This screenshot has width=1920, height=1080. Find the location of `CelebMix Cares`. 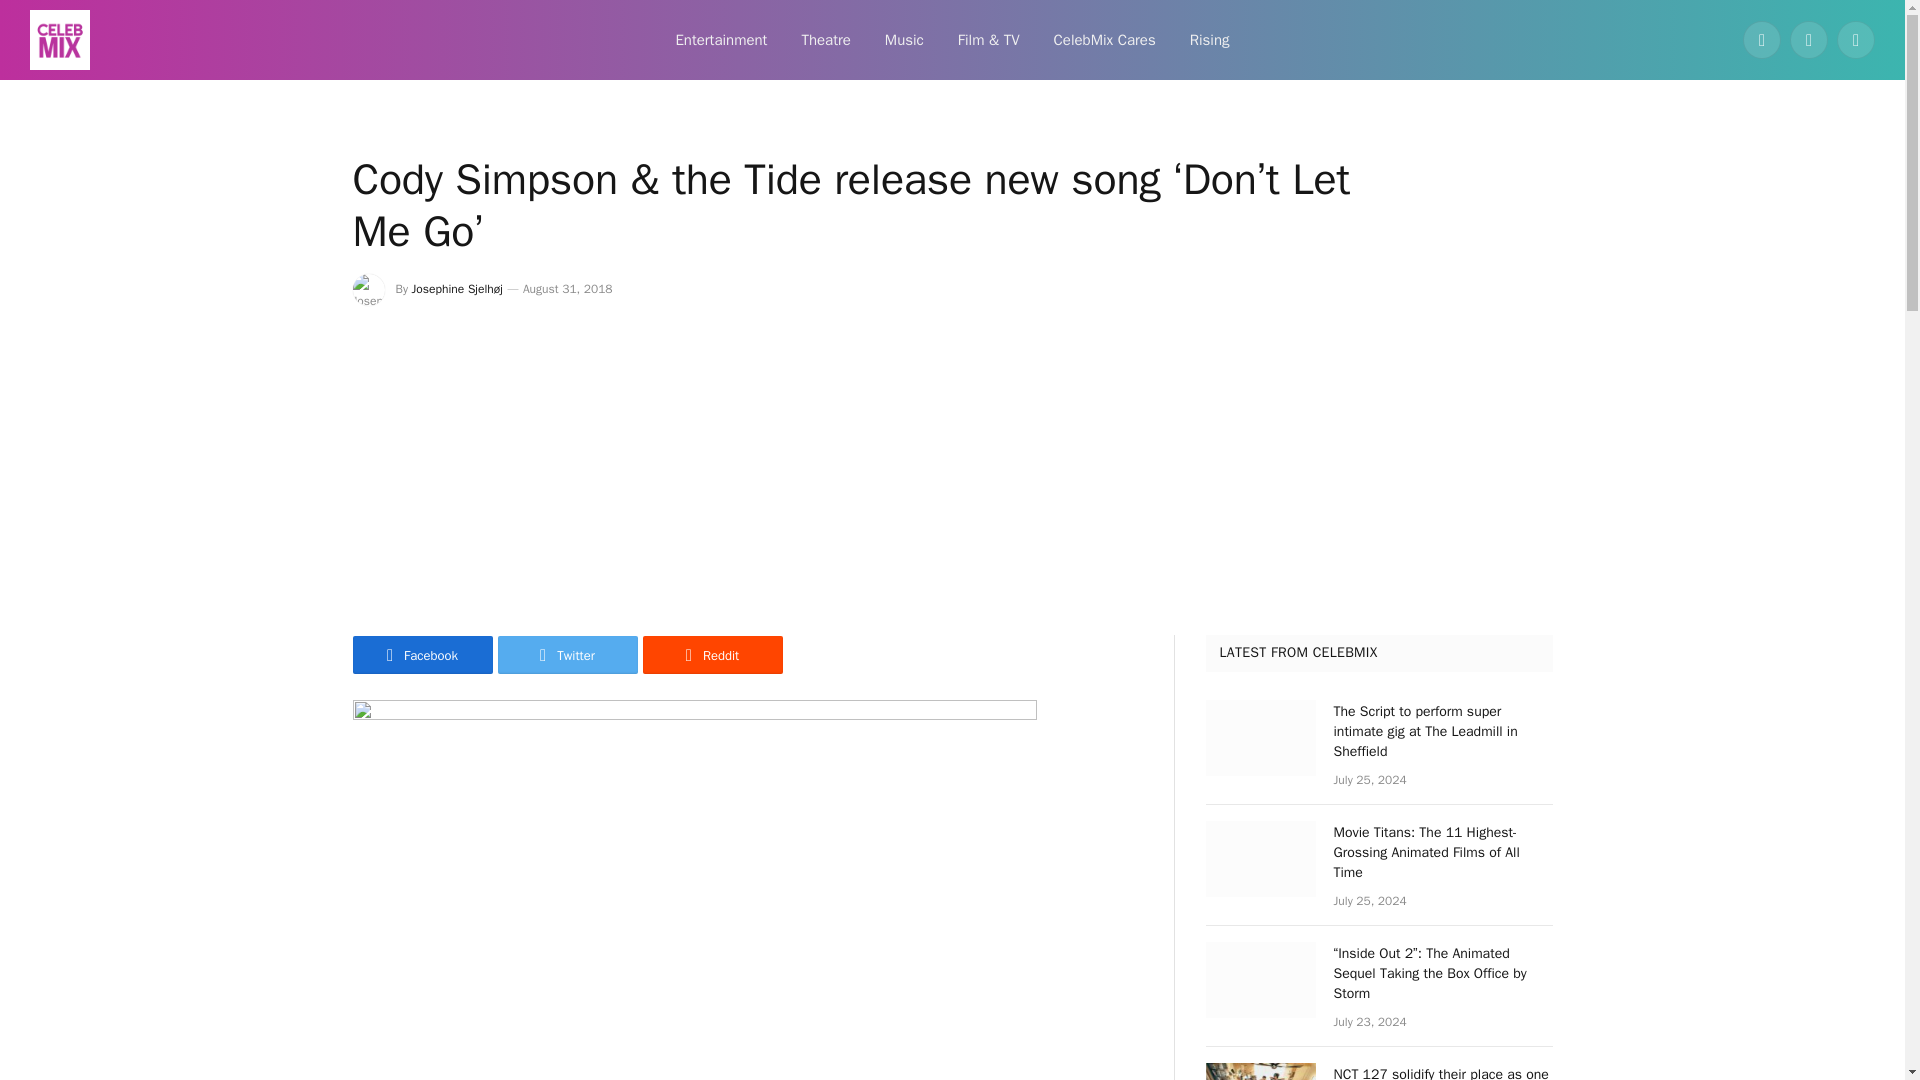

CelebMix Cares is located at coordinates (1104, 40).